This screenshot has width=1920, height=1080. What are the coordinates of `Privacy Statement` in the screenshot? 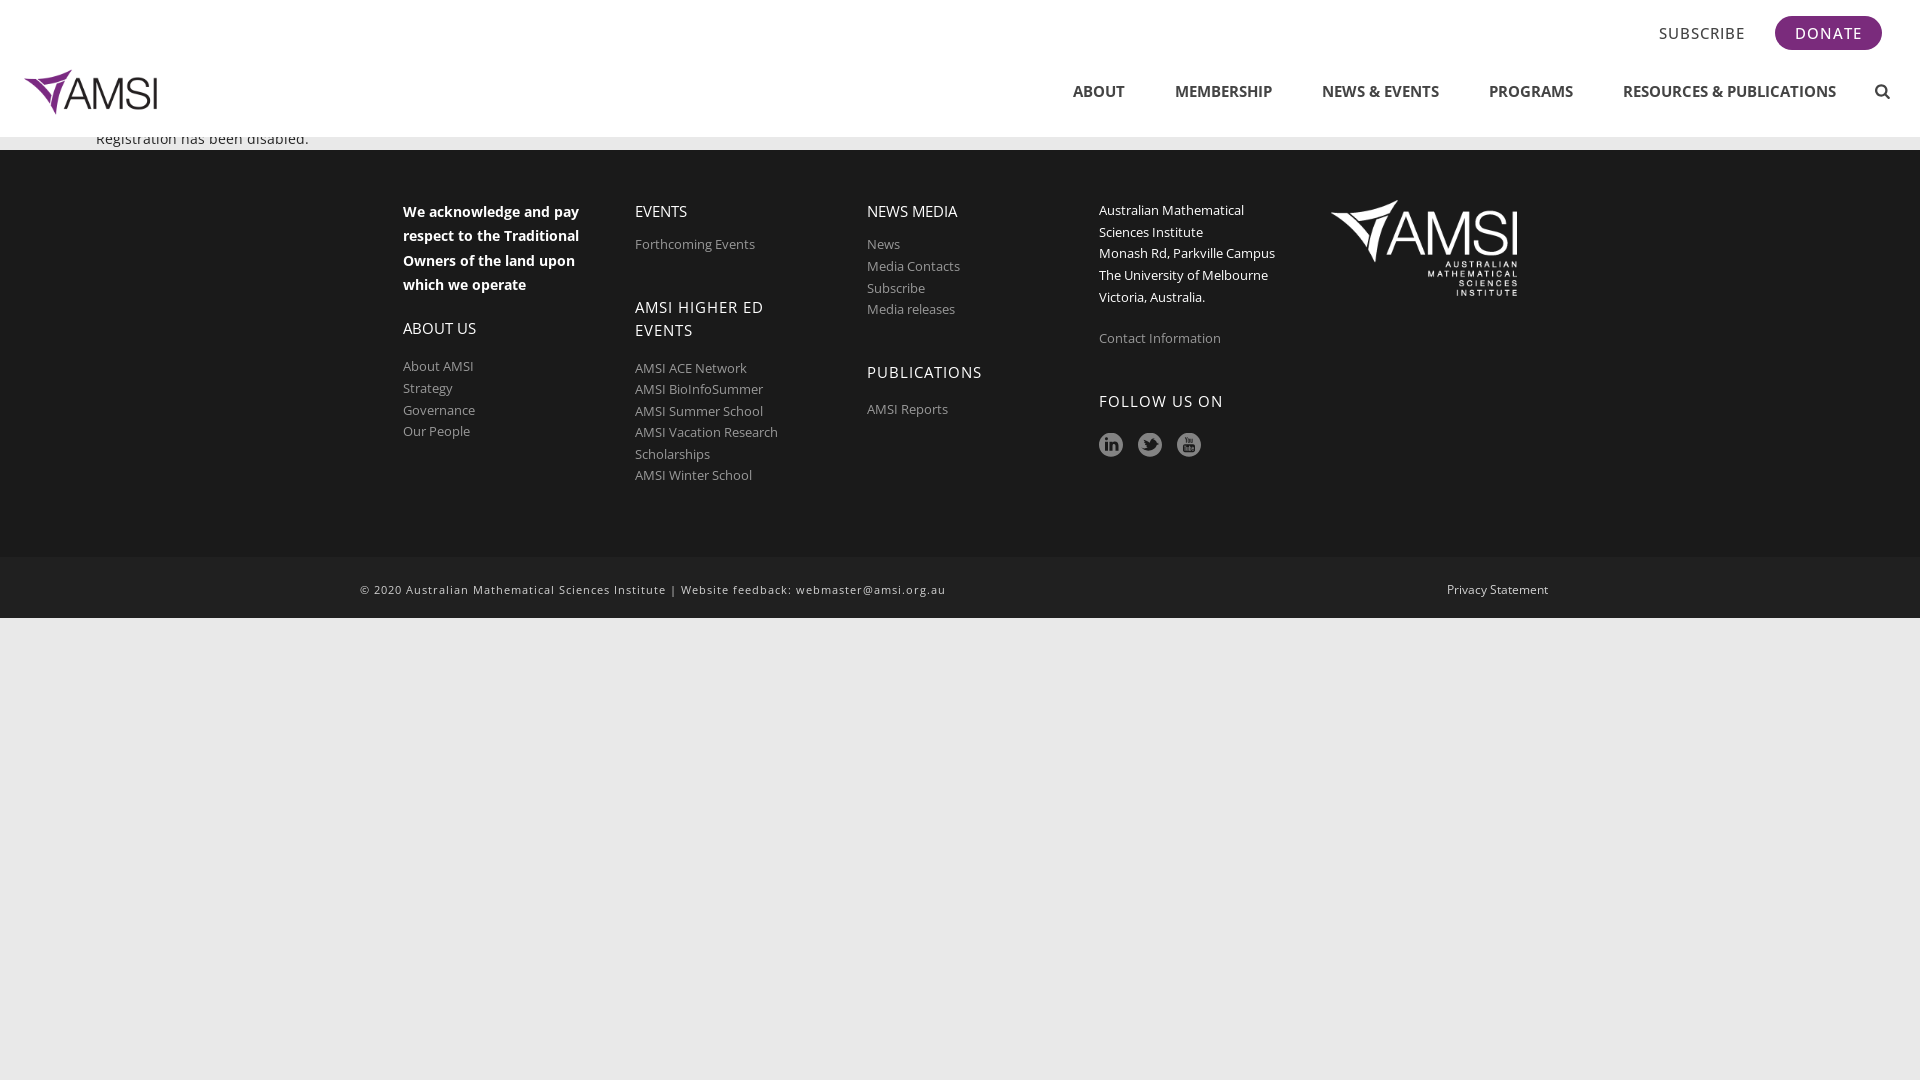 It's located at (1498, 590).